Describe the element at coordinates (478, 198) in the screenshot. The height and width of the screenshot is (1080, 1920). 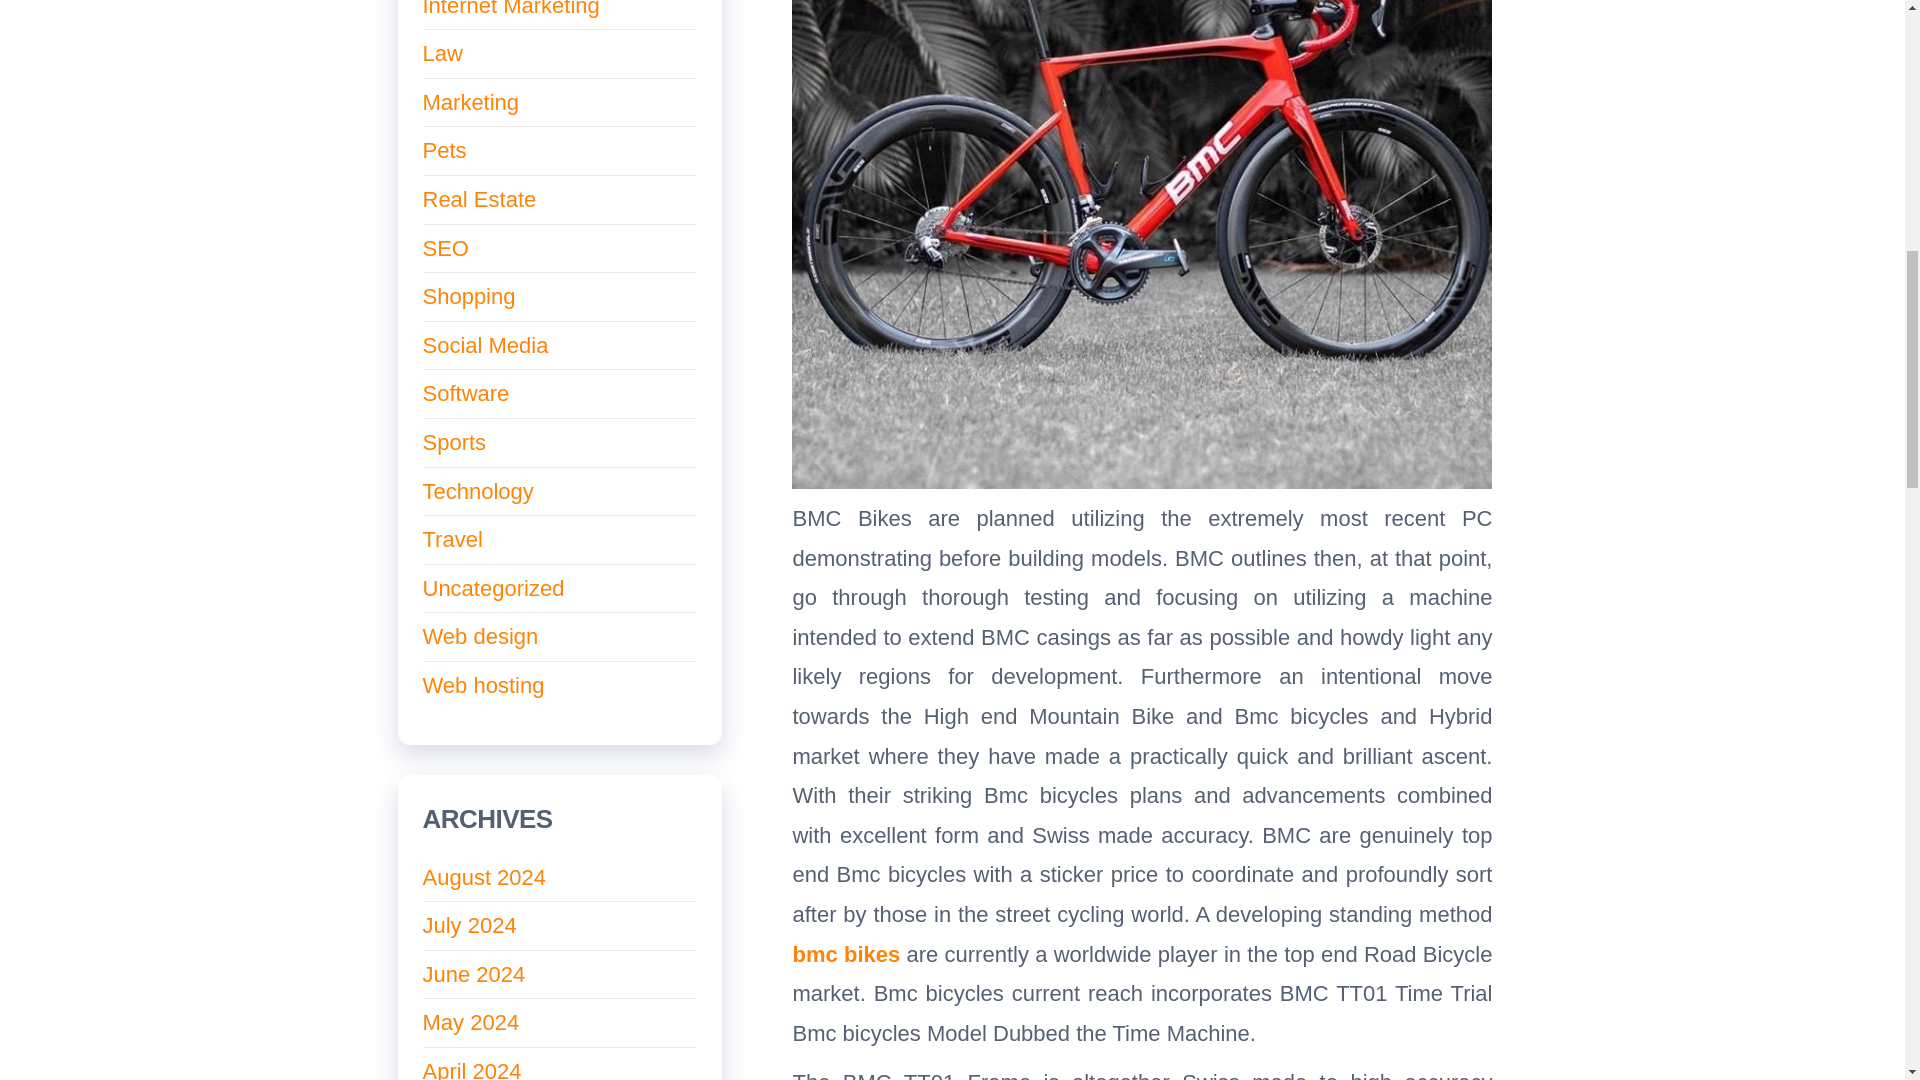
I see `Real Estate` at that location.